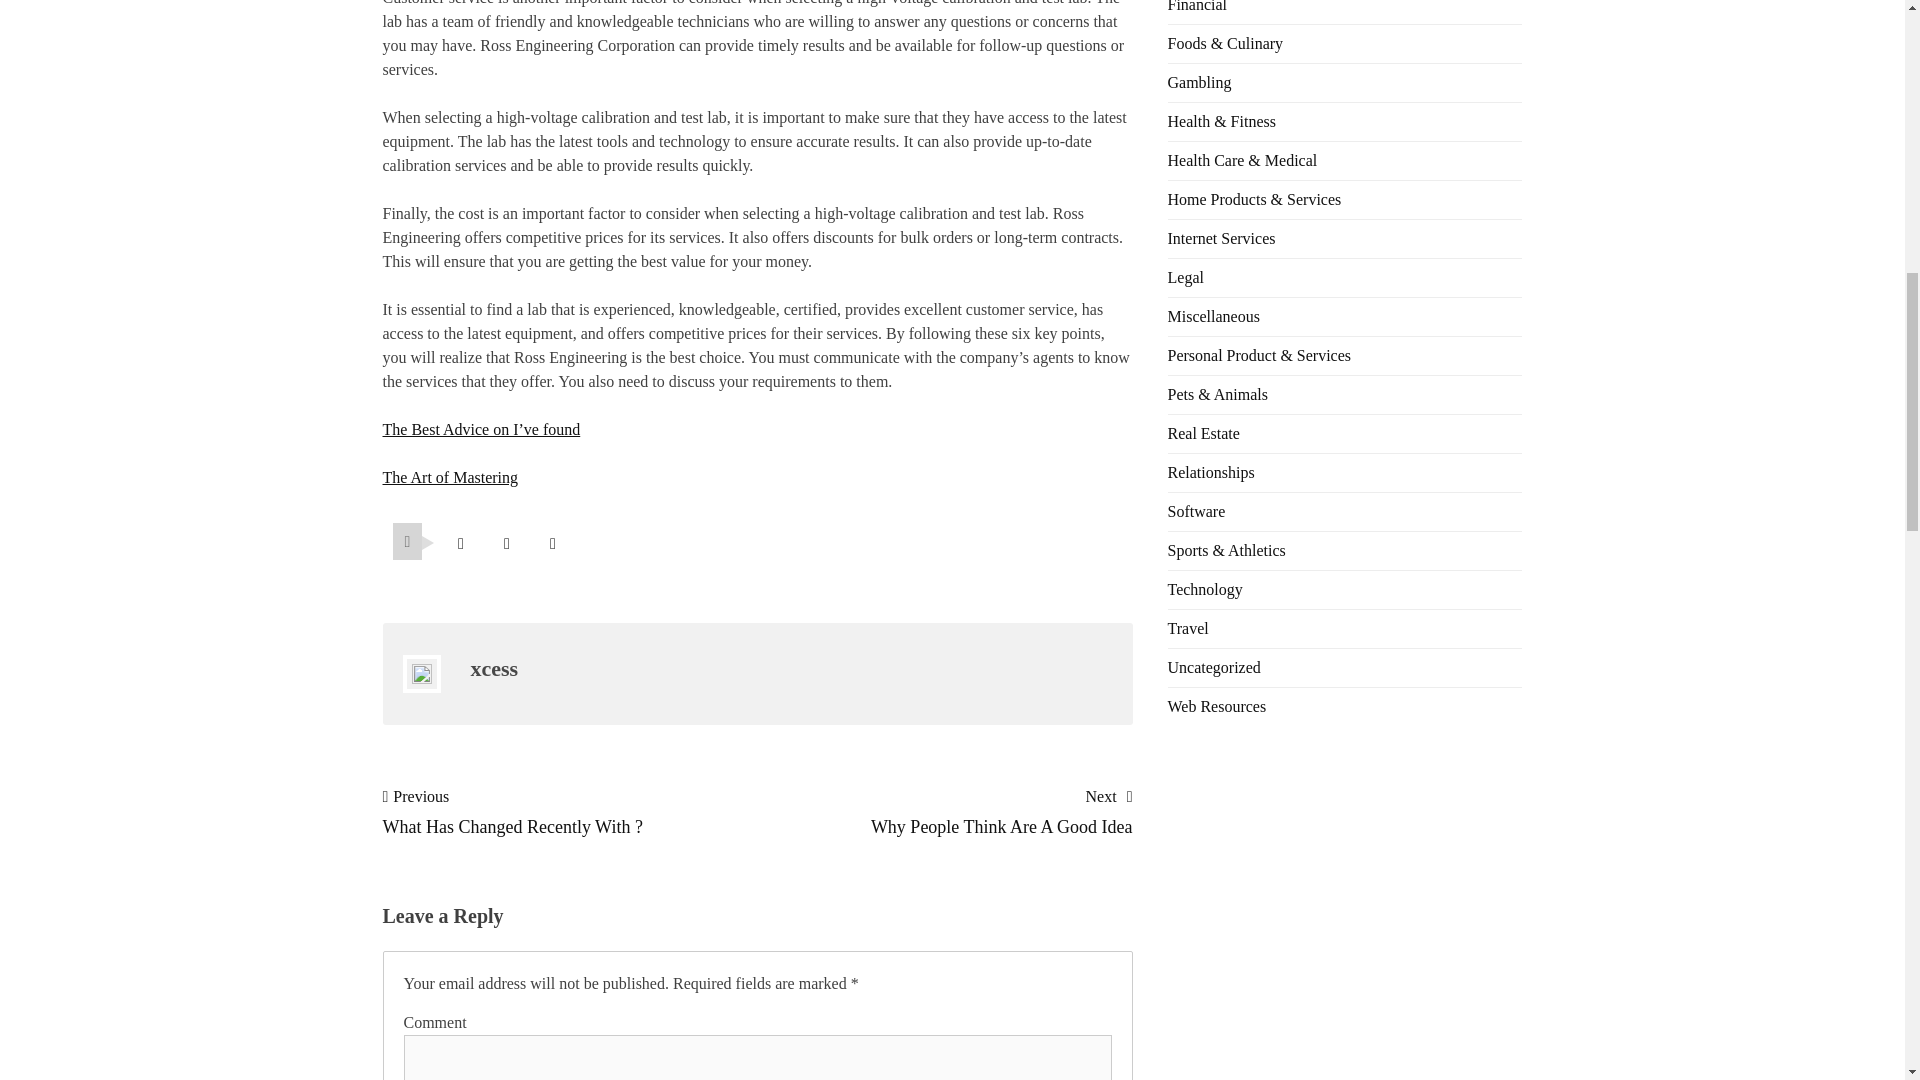 This screenshot has height=1080, width=1920. What do you see at coordinates (1198, 6) in the screenshot?
I see `Financial` at bounding box center [1198, 6].